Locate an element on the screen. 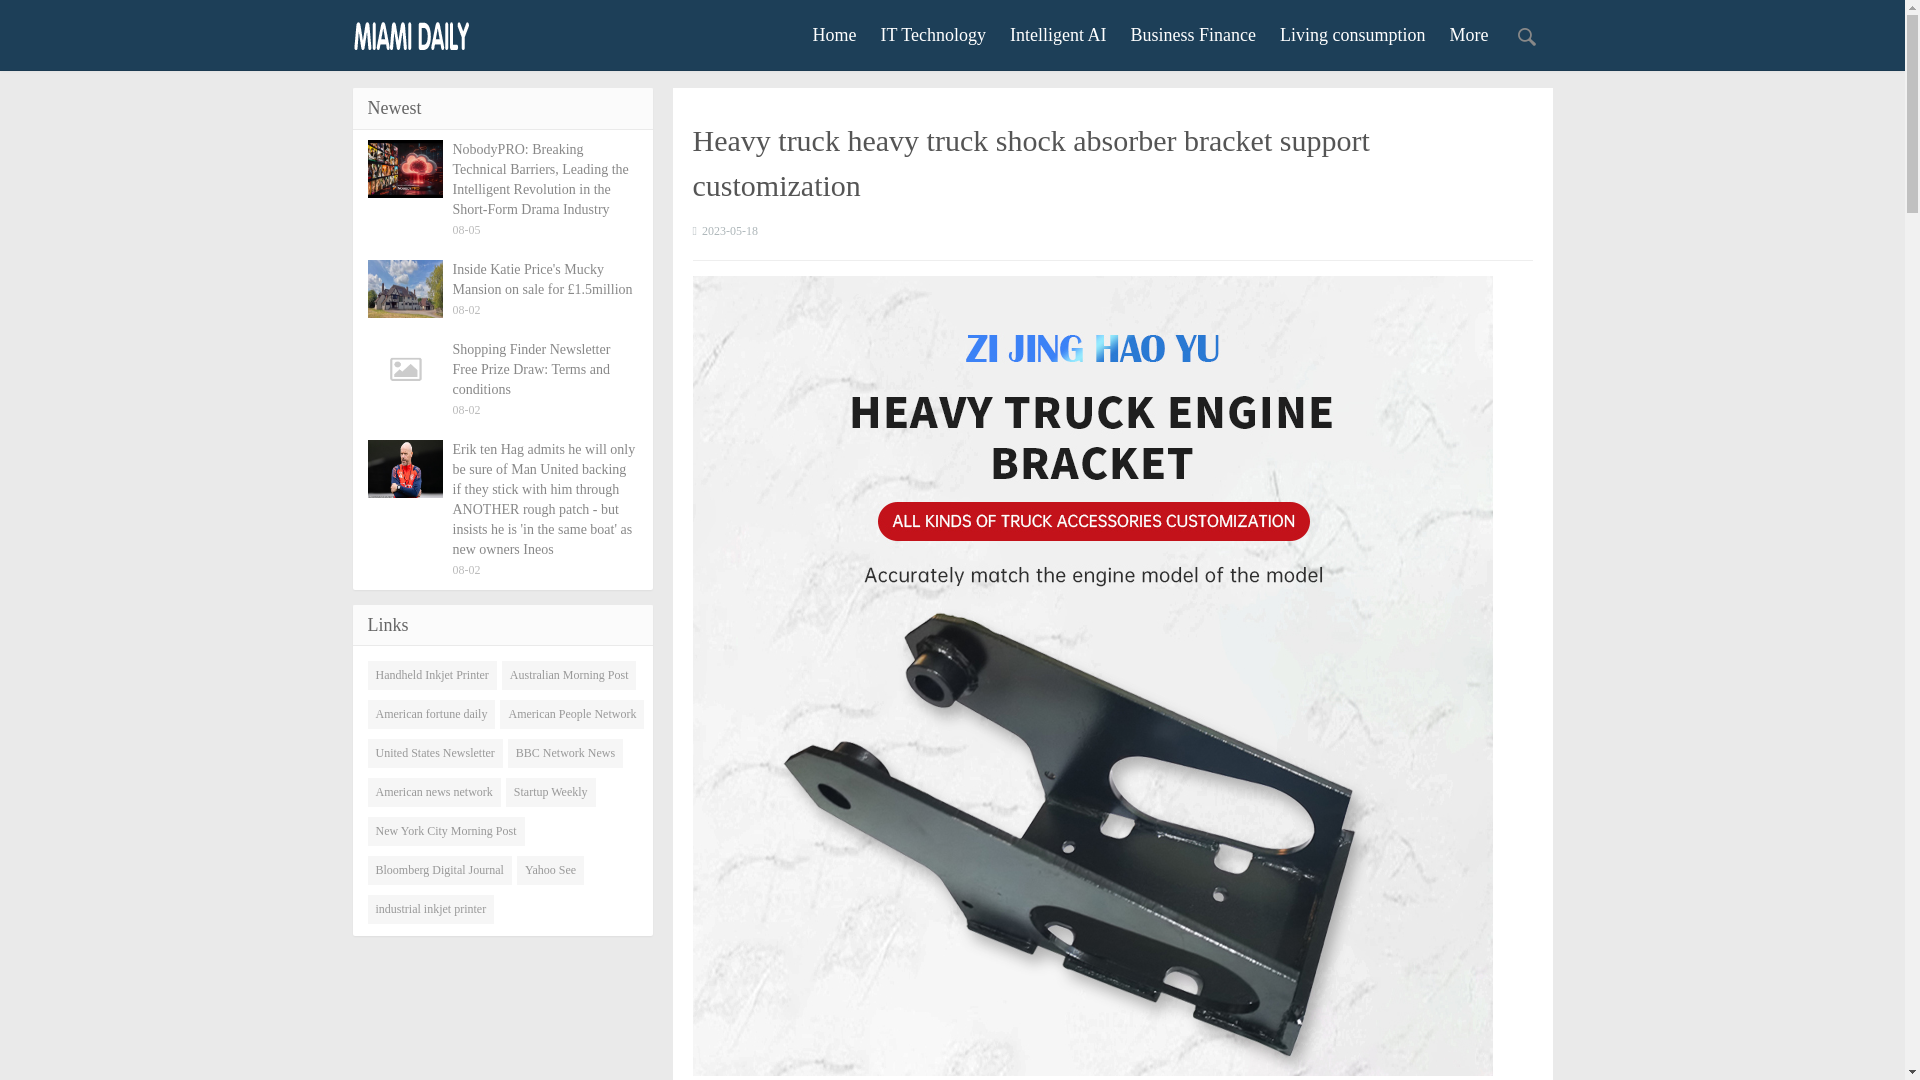 Image resolution: width=1920 pixels, height=1080 pixels. New York City Morning Post is located at coordinates (446, 830).